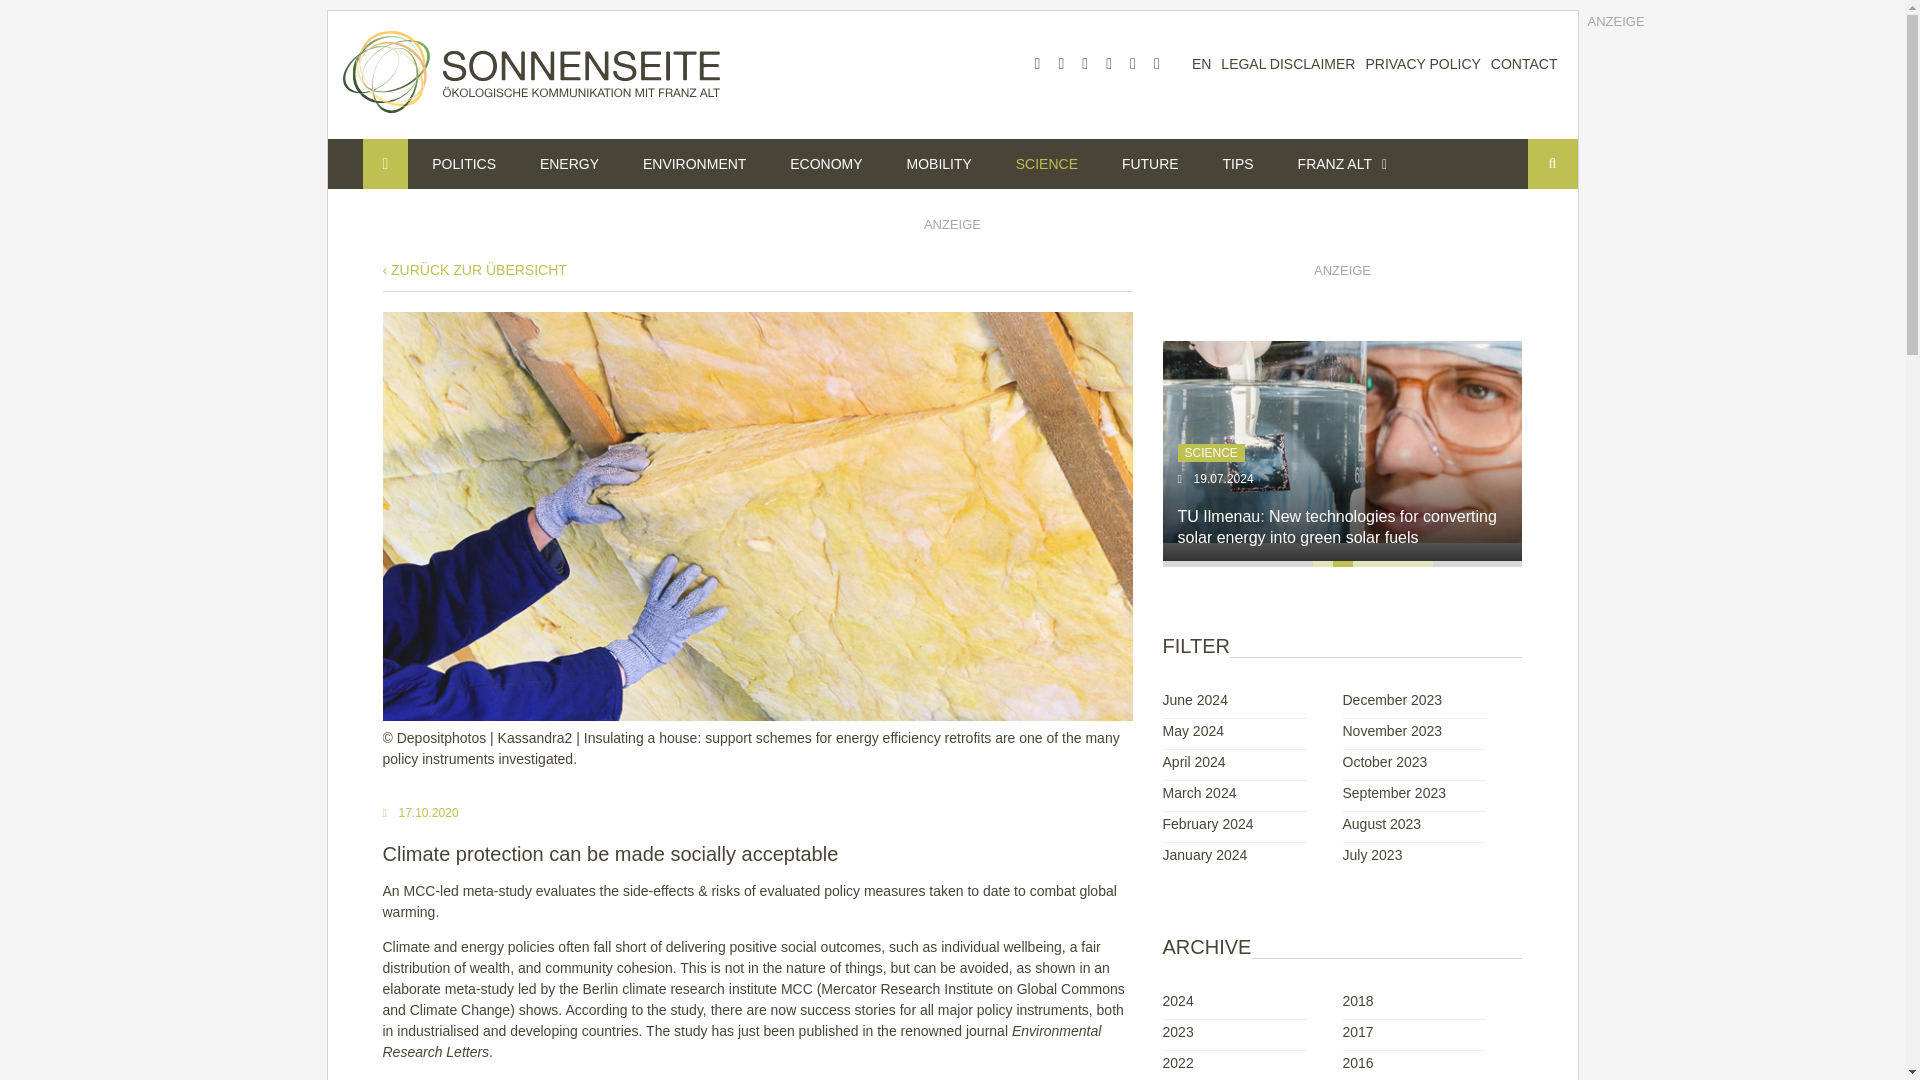 This screenshot has height=1080, width=1920. I want to click on EN, so click(1202, 64).